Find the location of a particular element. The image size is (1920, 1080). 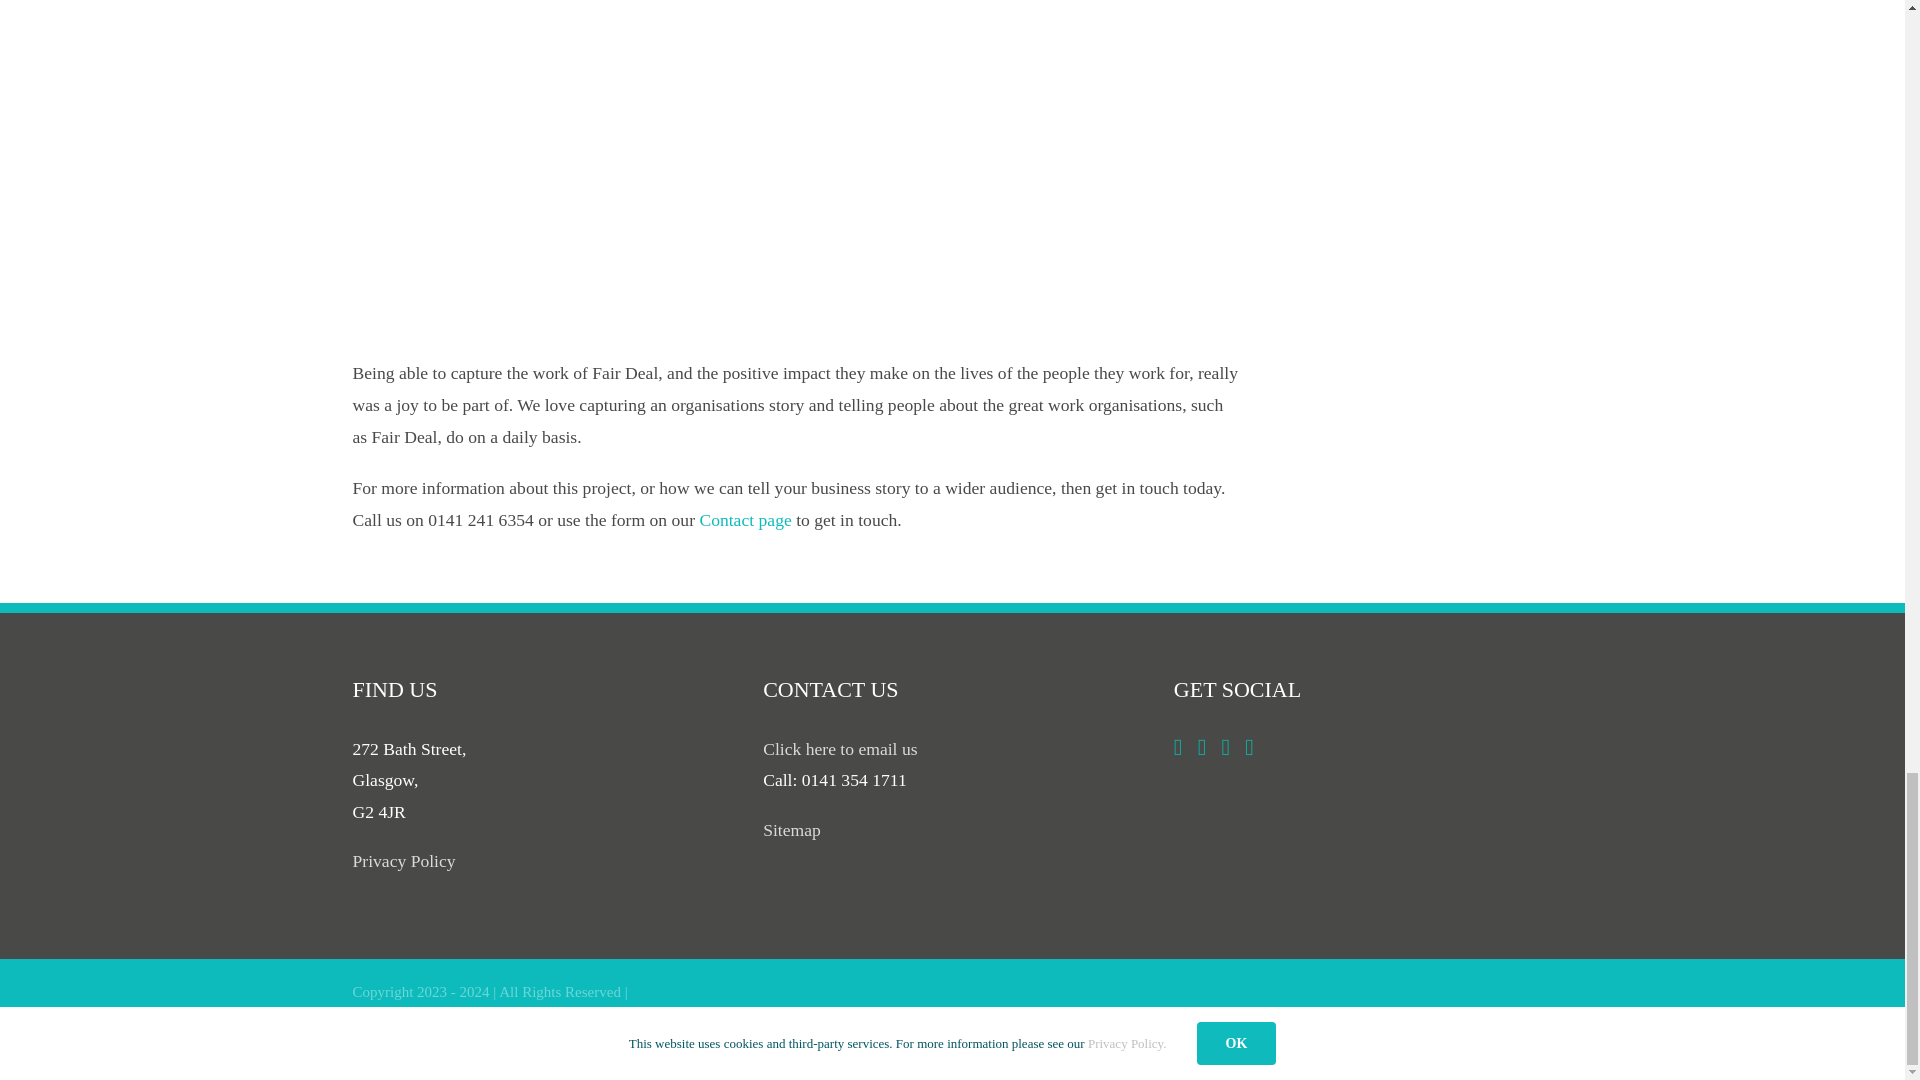

Privacy Policy is located at coordinates (403, 860).